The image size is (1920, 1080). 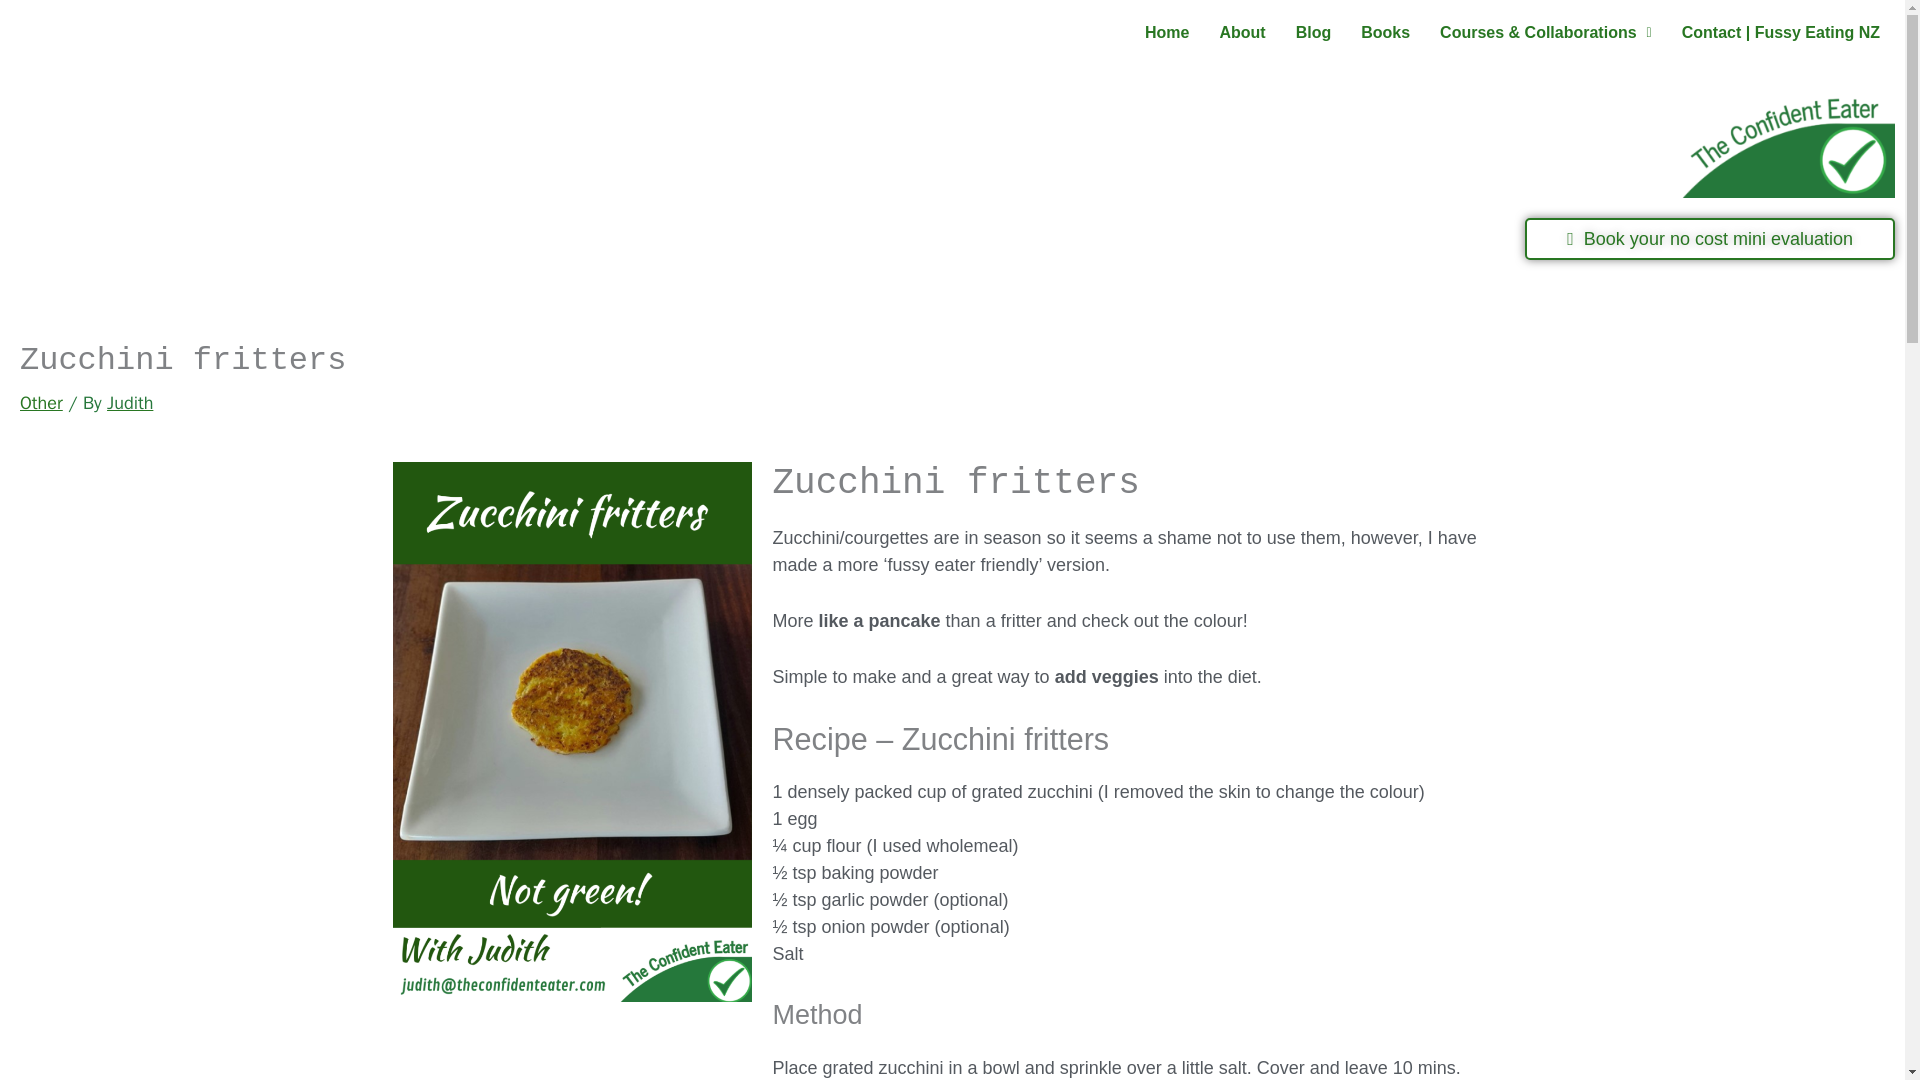 I want to click on Other, so click(x=41, y=402).